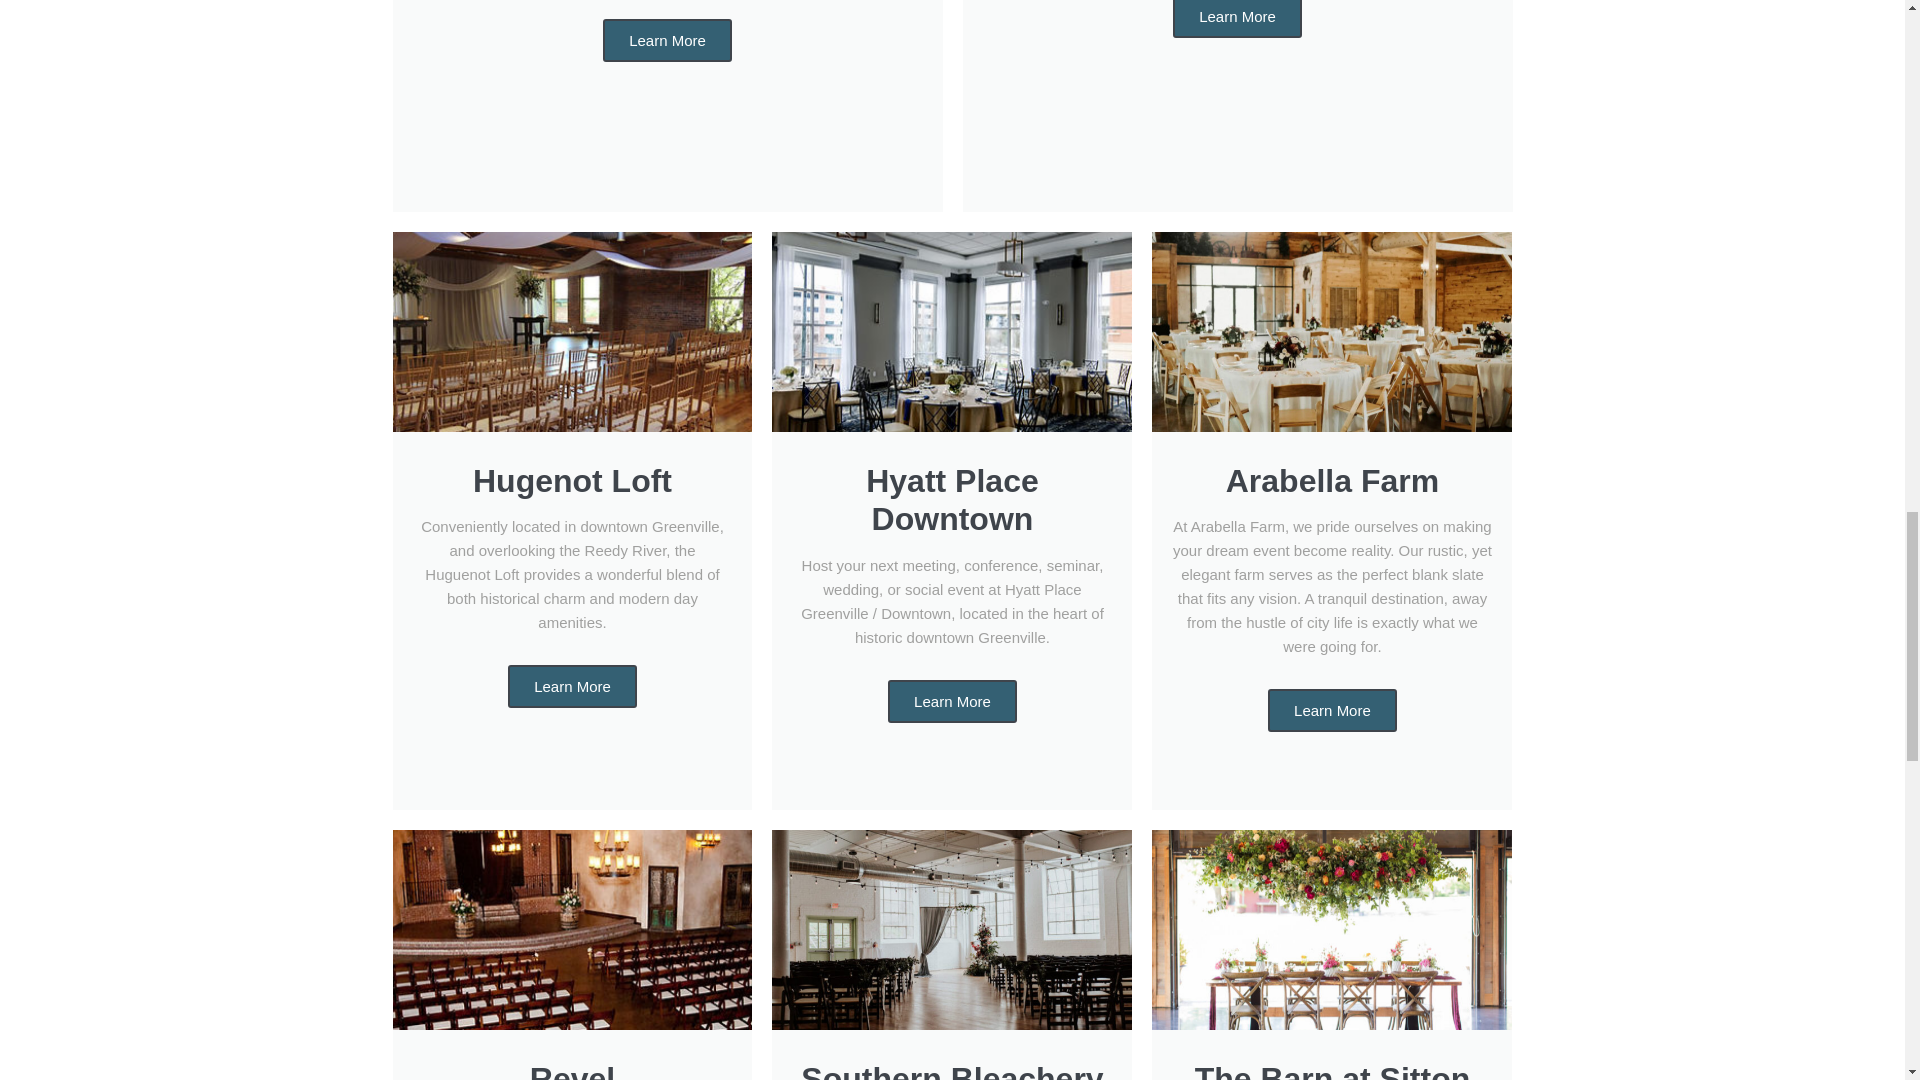  Describe the element at coordinates (1332, 710) in the screenshot. I see `Learn More` at that location.